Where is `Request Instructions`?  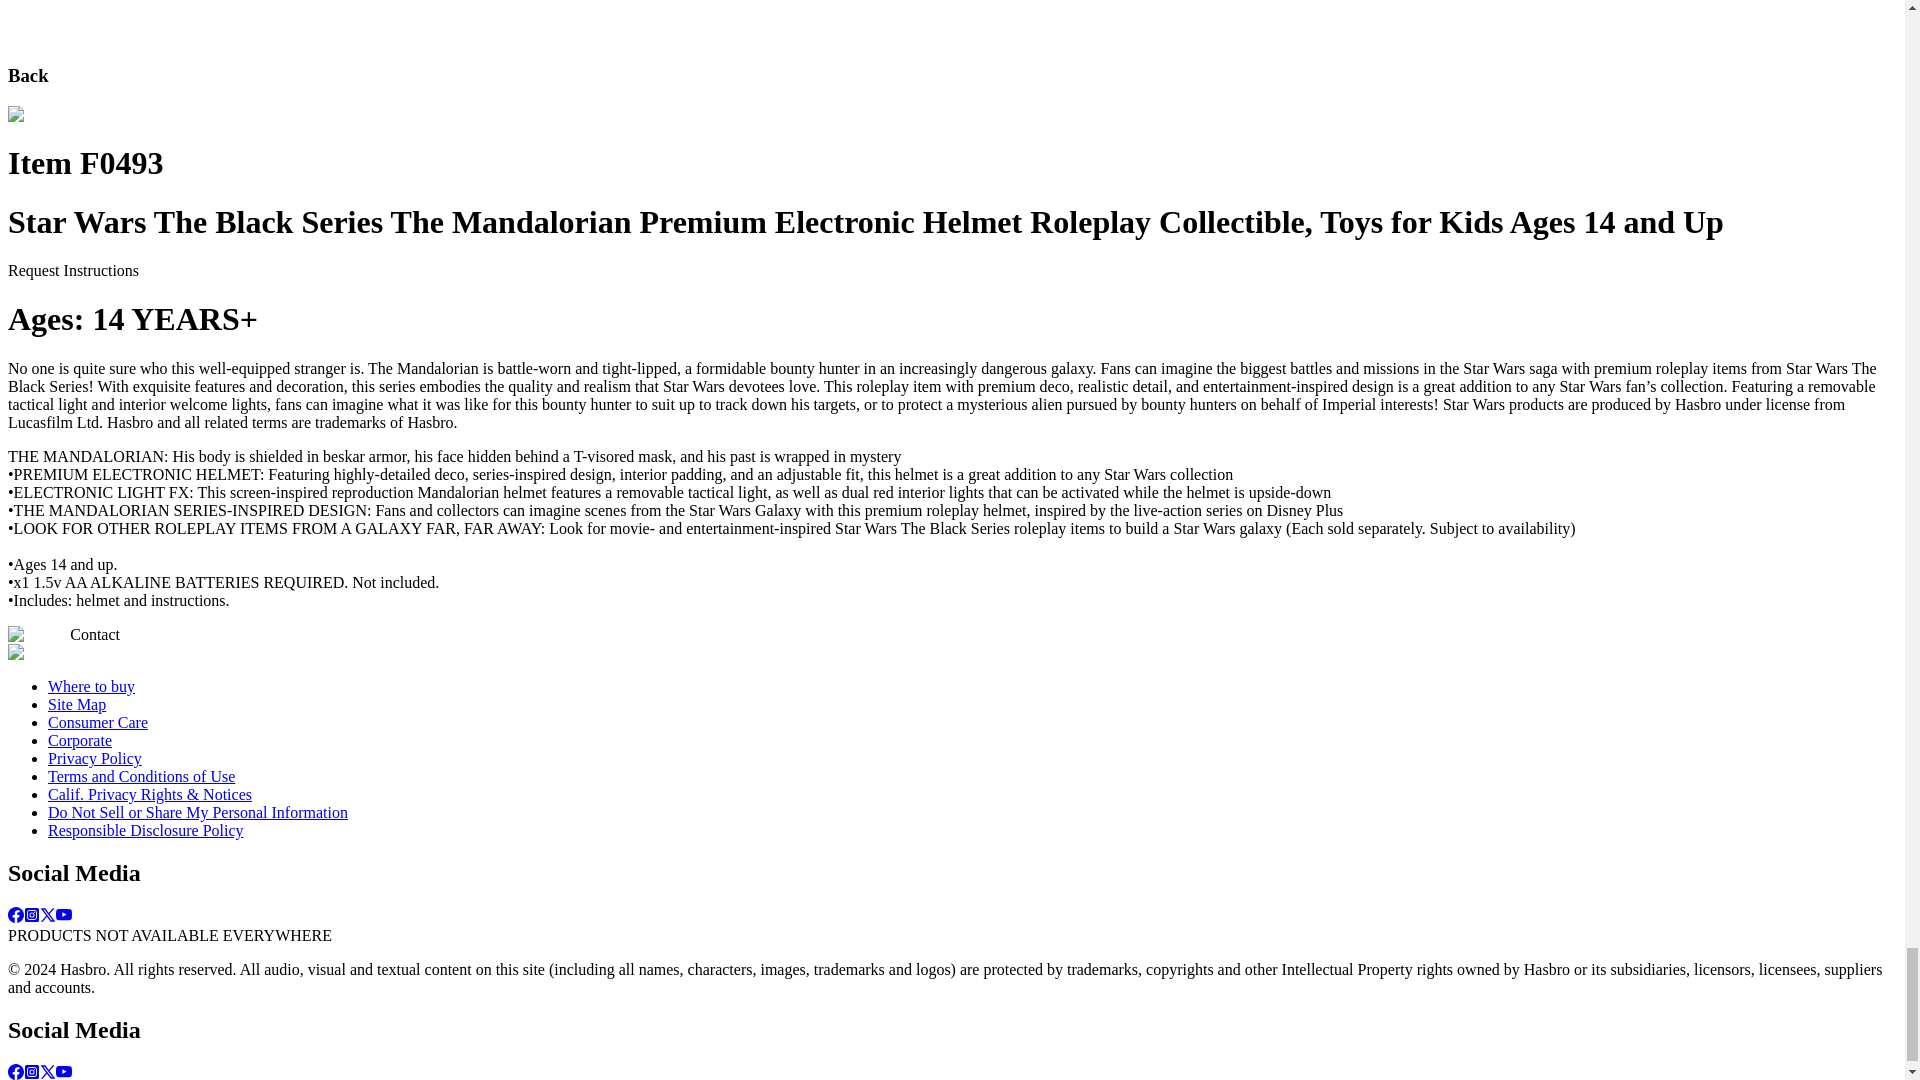
Request Instructions is located at coordinates (72, 270).